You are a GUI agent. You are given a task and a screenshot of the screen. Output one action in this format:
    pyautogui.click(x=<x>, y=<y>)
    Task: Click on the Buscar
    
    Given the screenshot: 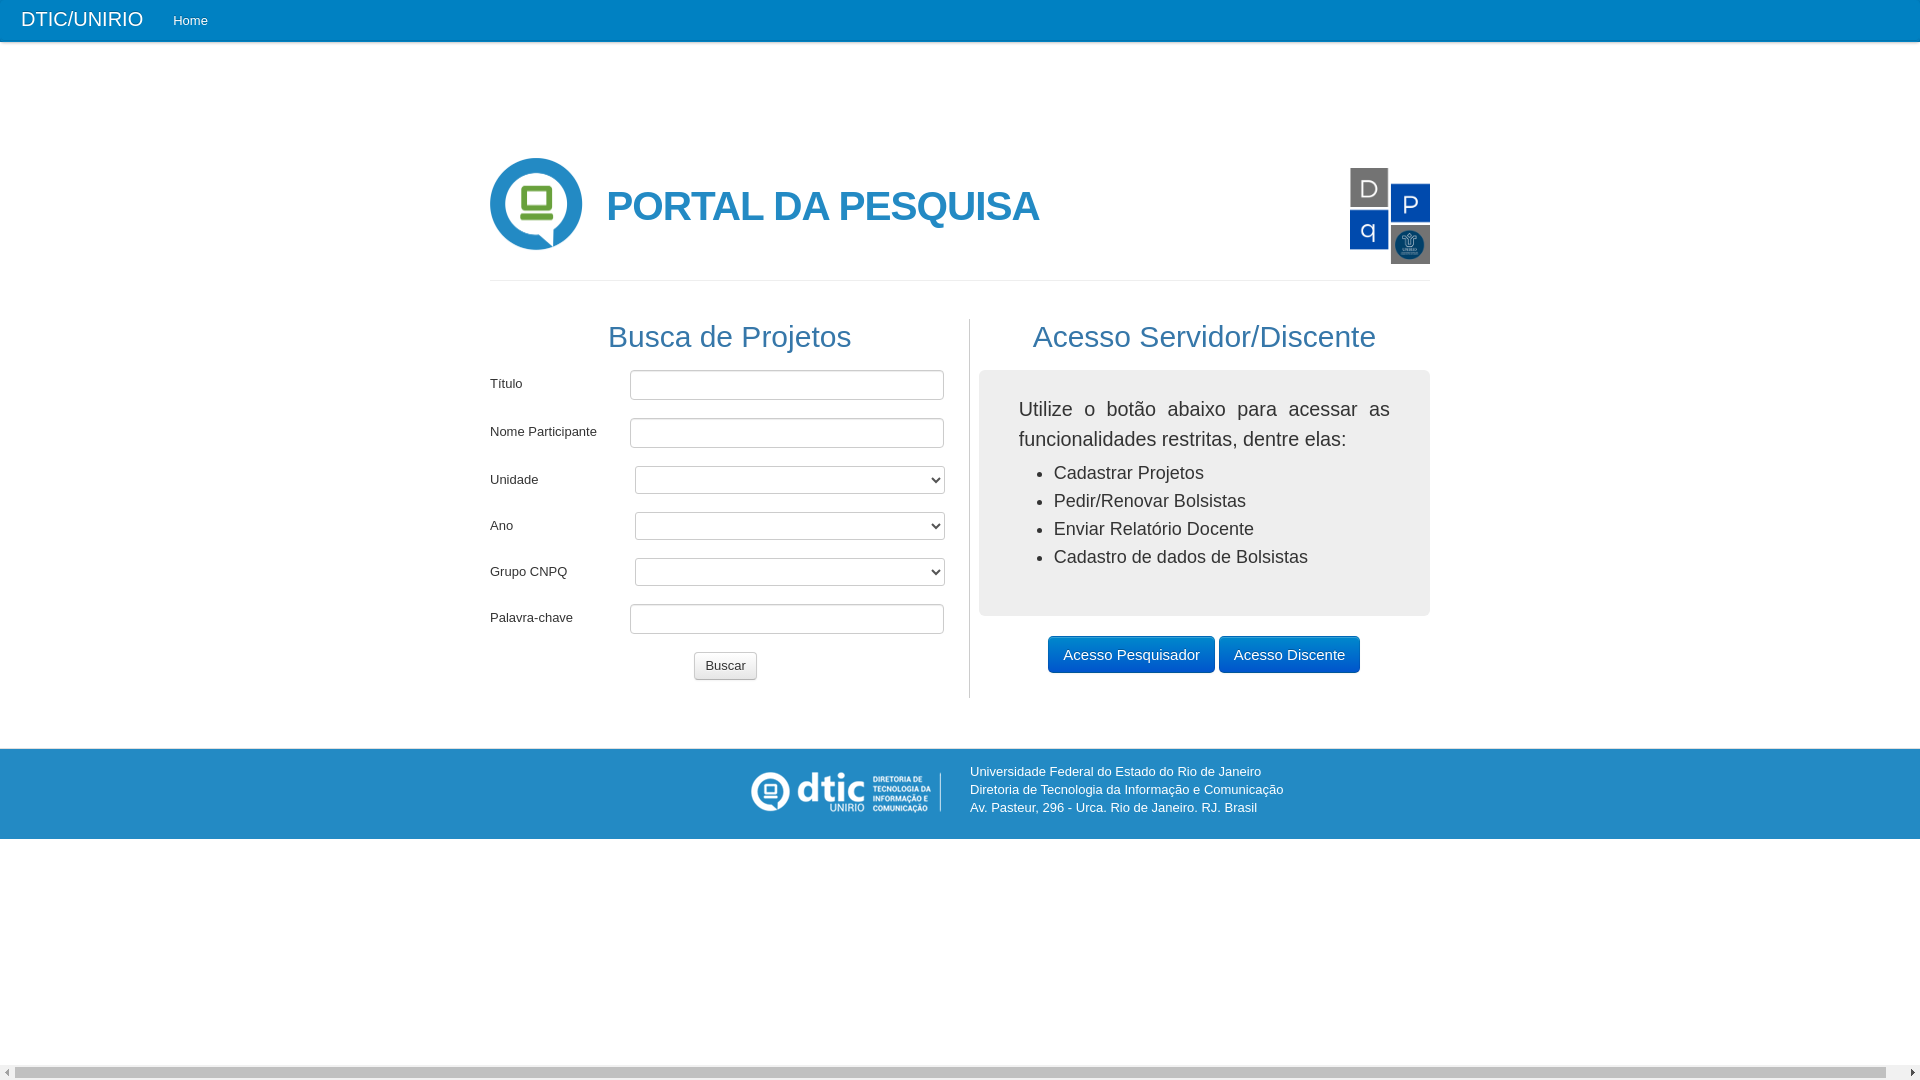 What is the action you would take?
    pyautogui.click(x=725, y=666)
    